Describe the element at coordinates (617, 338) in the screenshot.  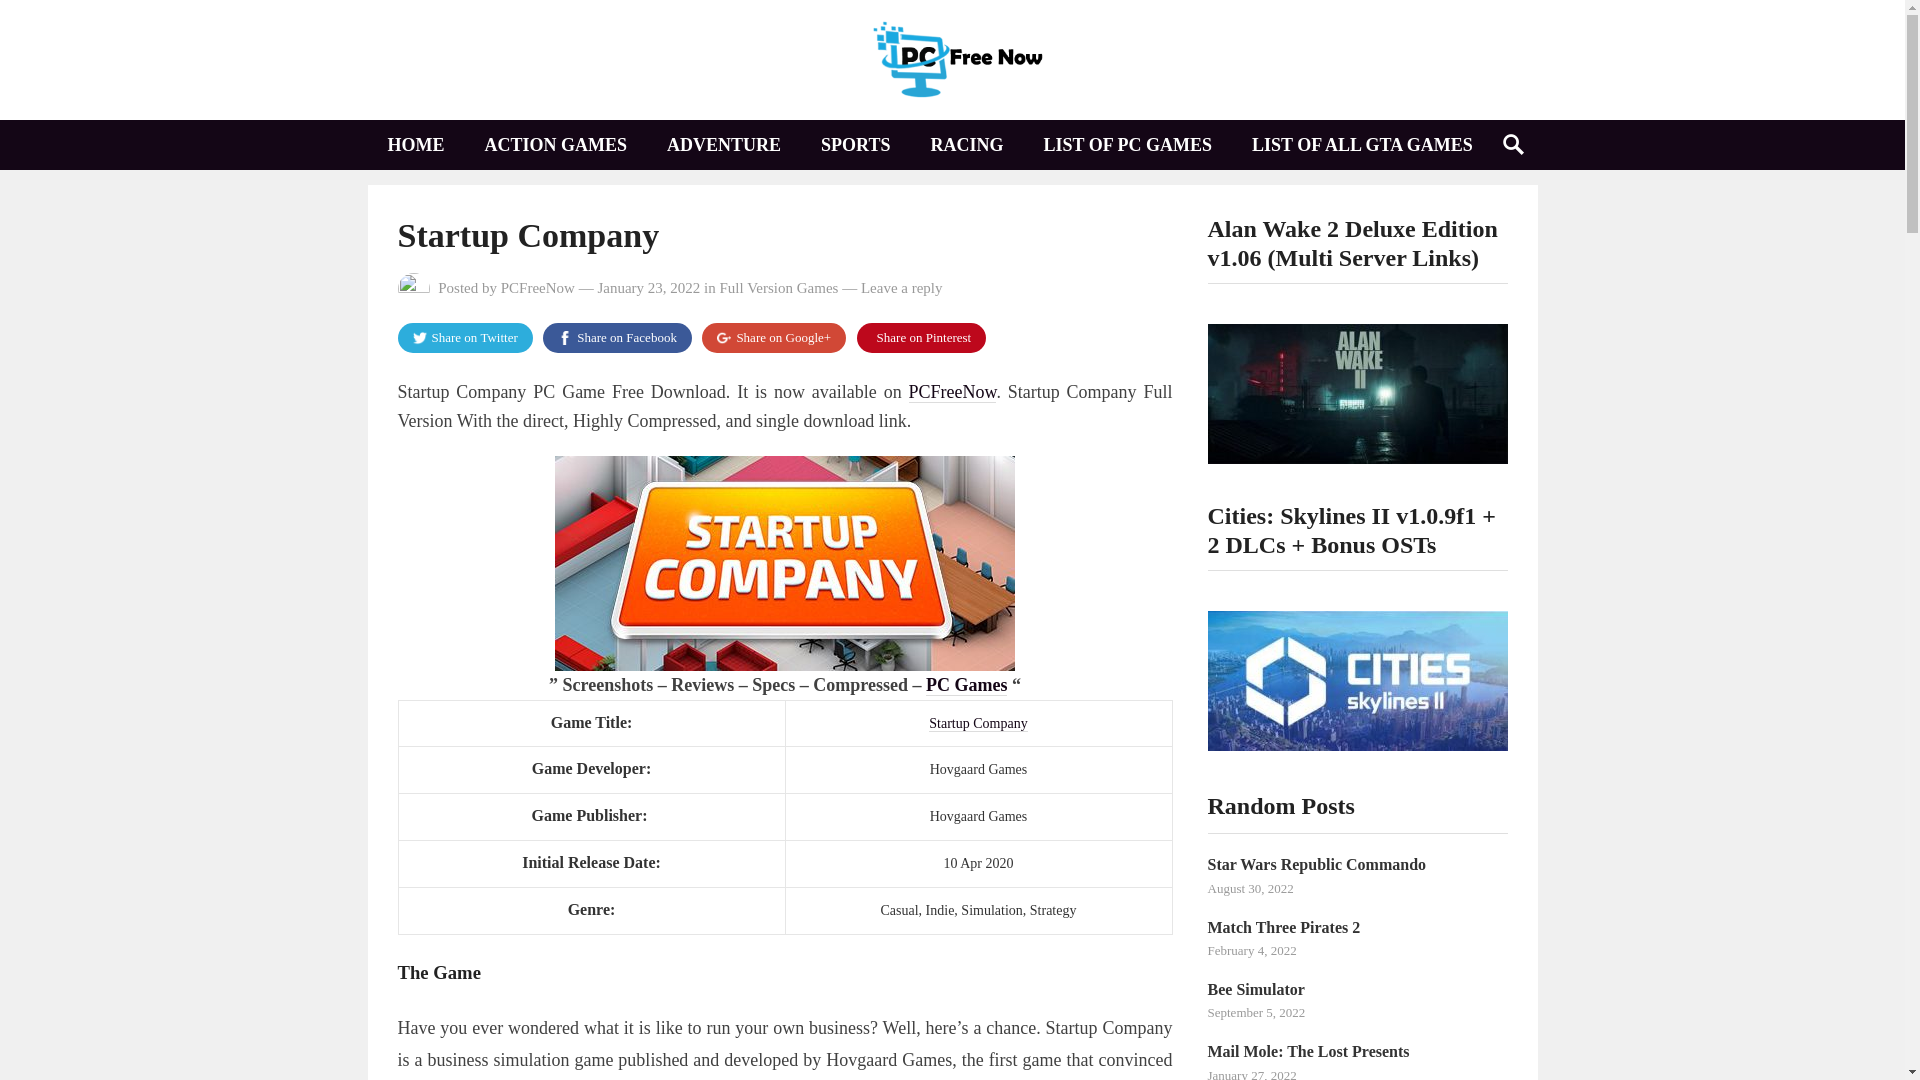
I see `Share on Facebook` at that location.